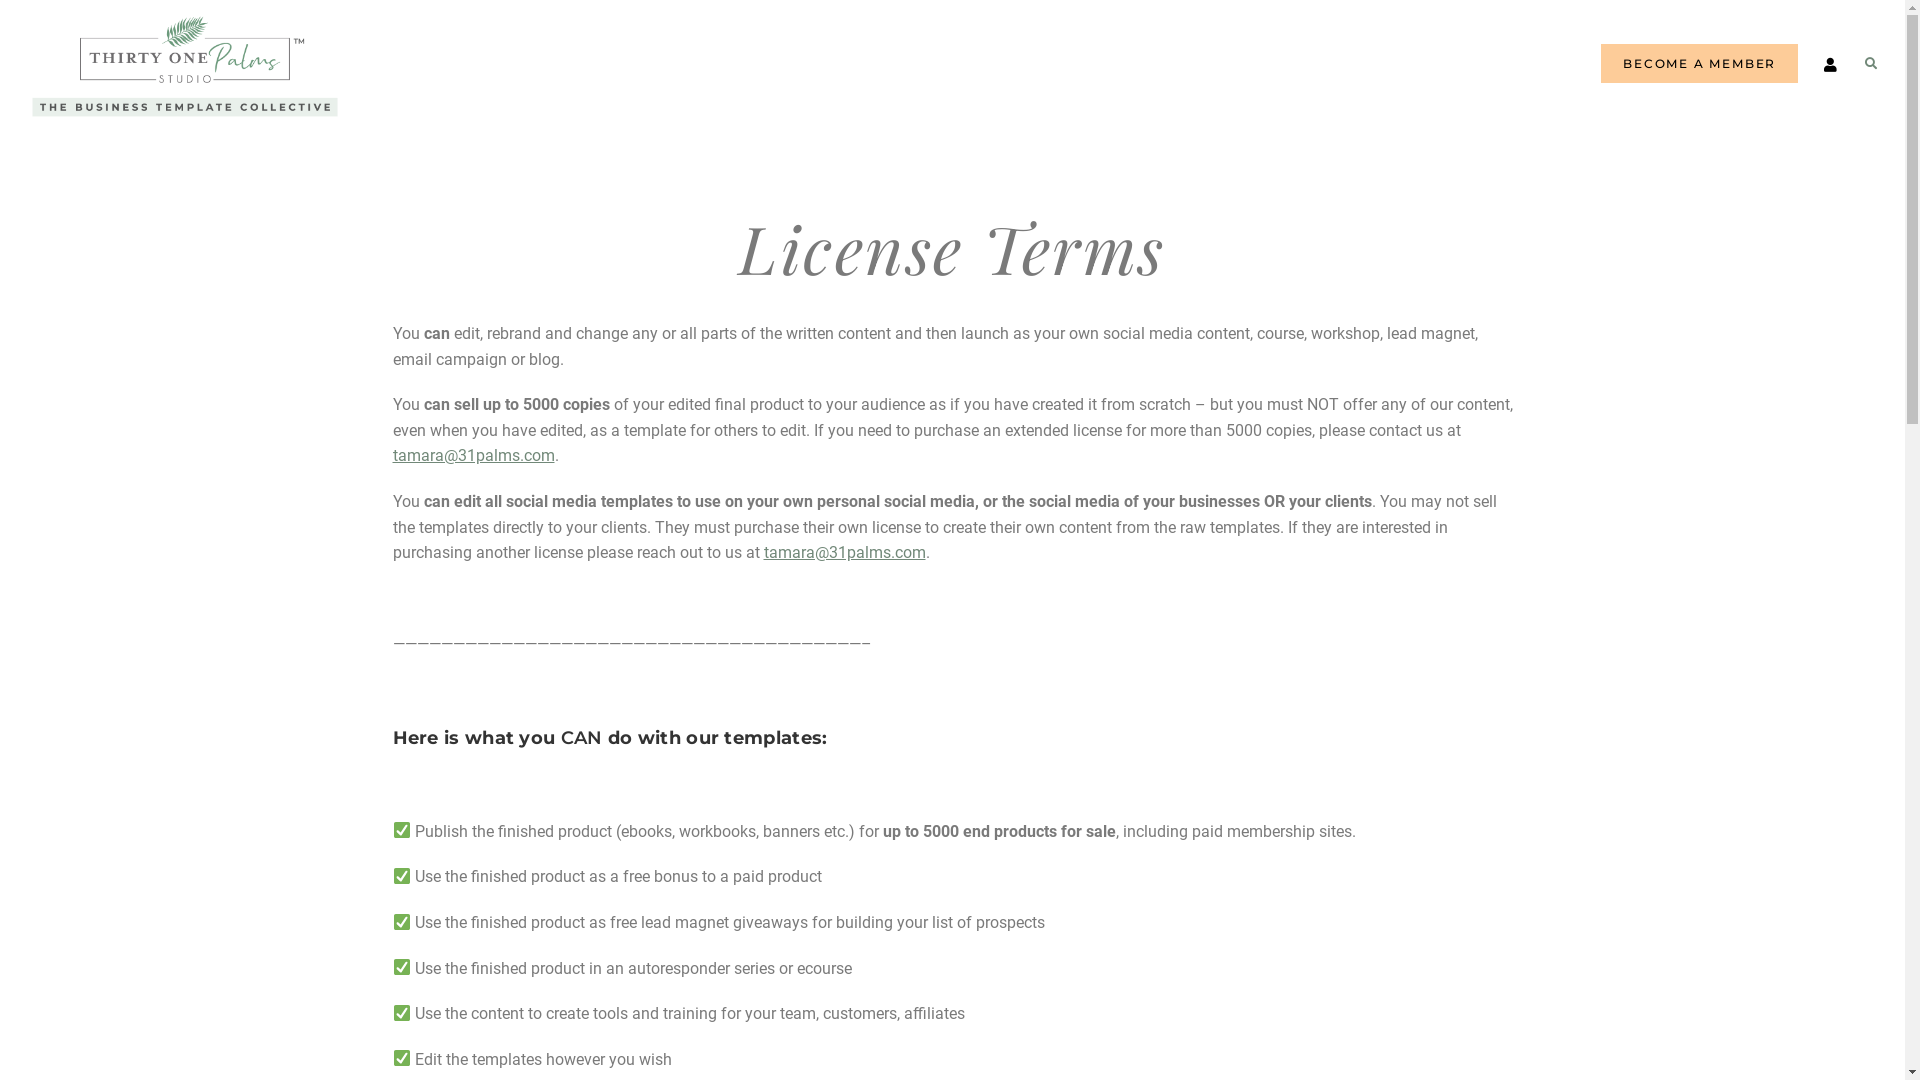 The height and width of the screenshot is (1080, 1920). What do you see at coordinates (1700, 64) in the screenshot?
I see `BECOME A MEMBER` at bounding box center [1700, 64].